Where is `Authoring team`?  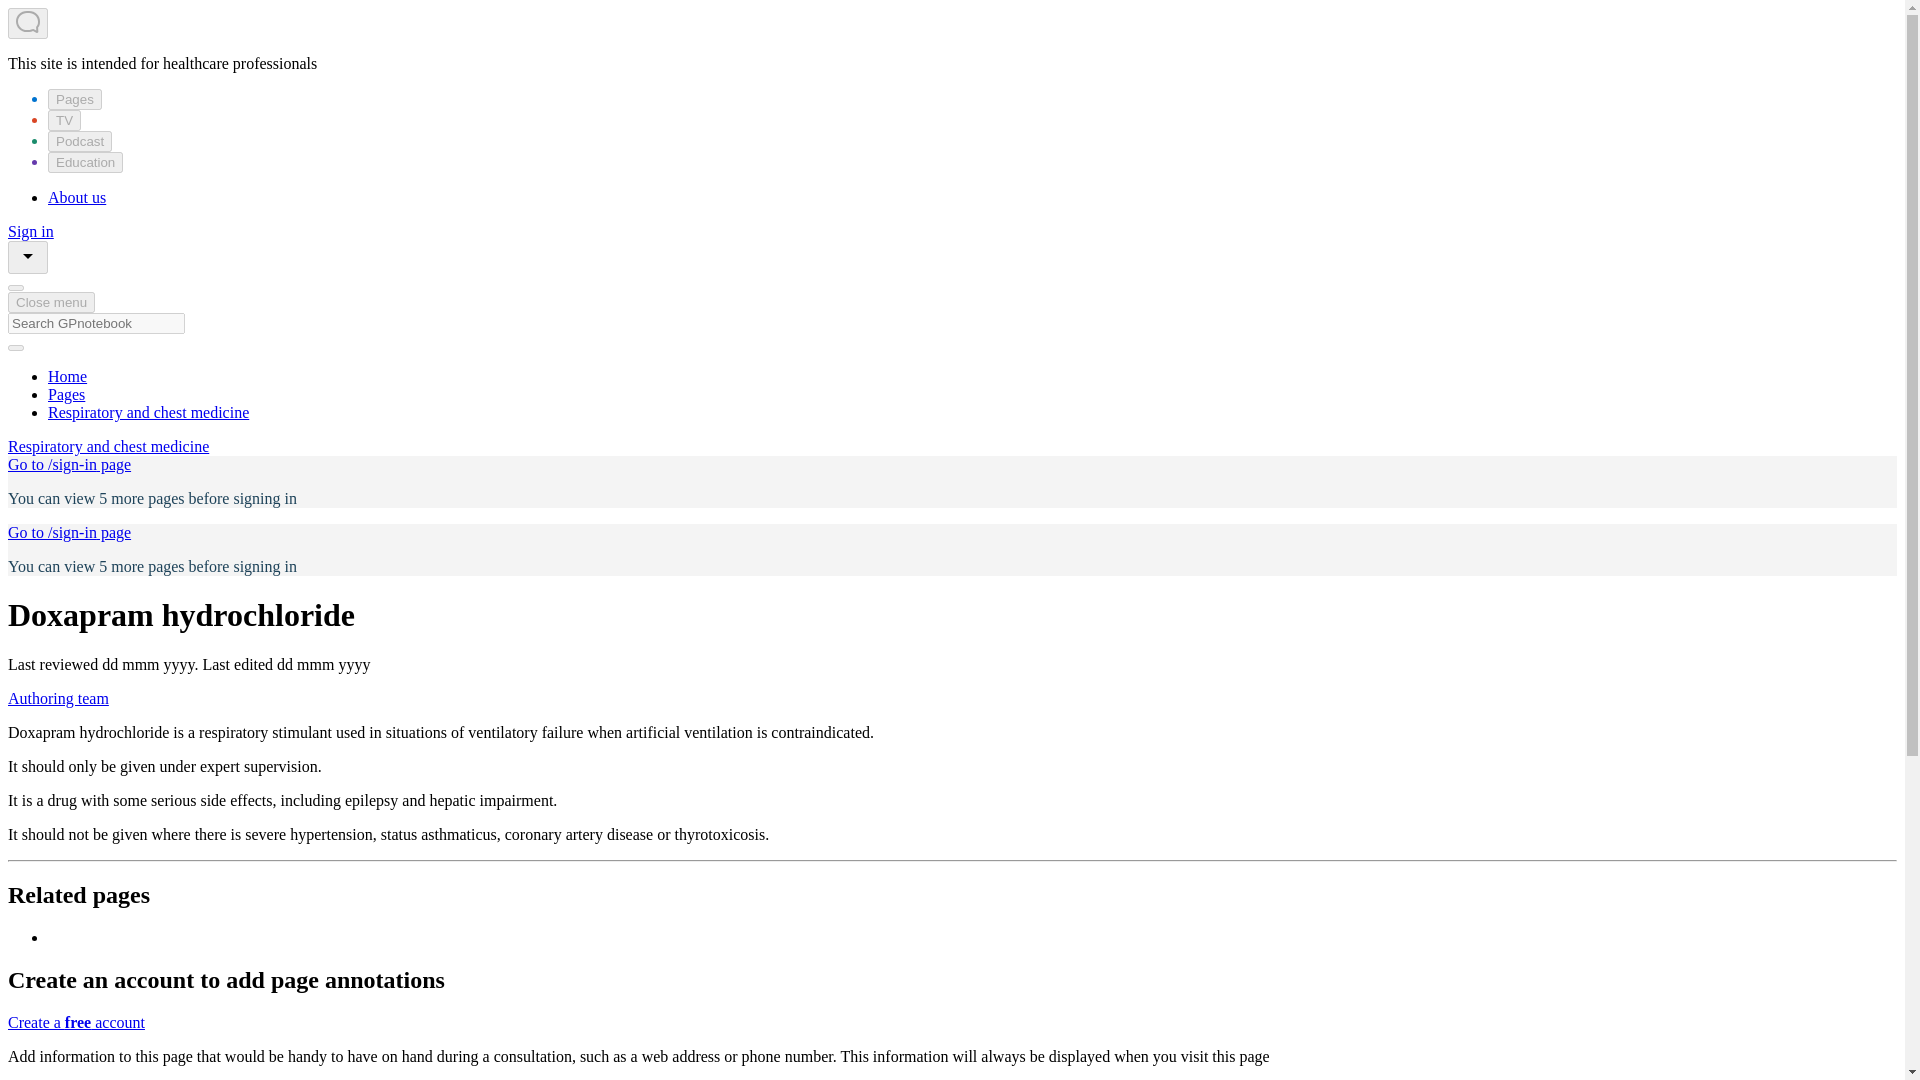
Authoring team is located at coordinates (58, 698).